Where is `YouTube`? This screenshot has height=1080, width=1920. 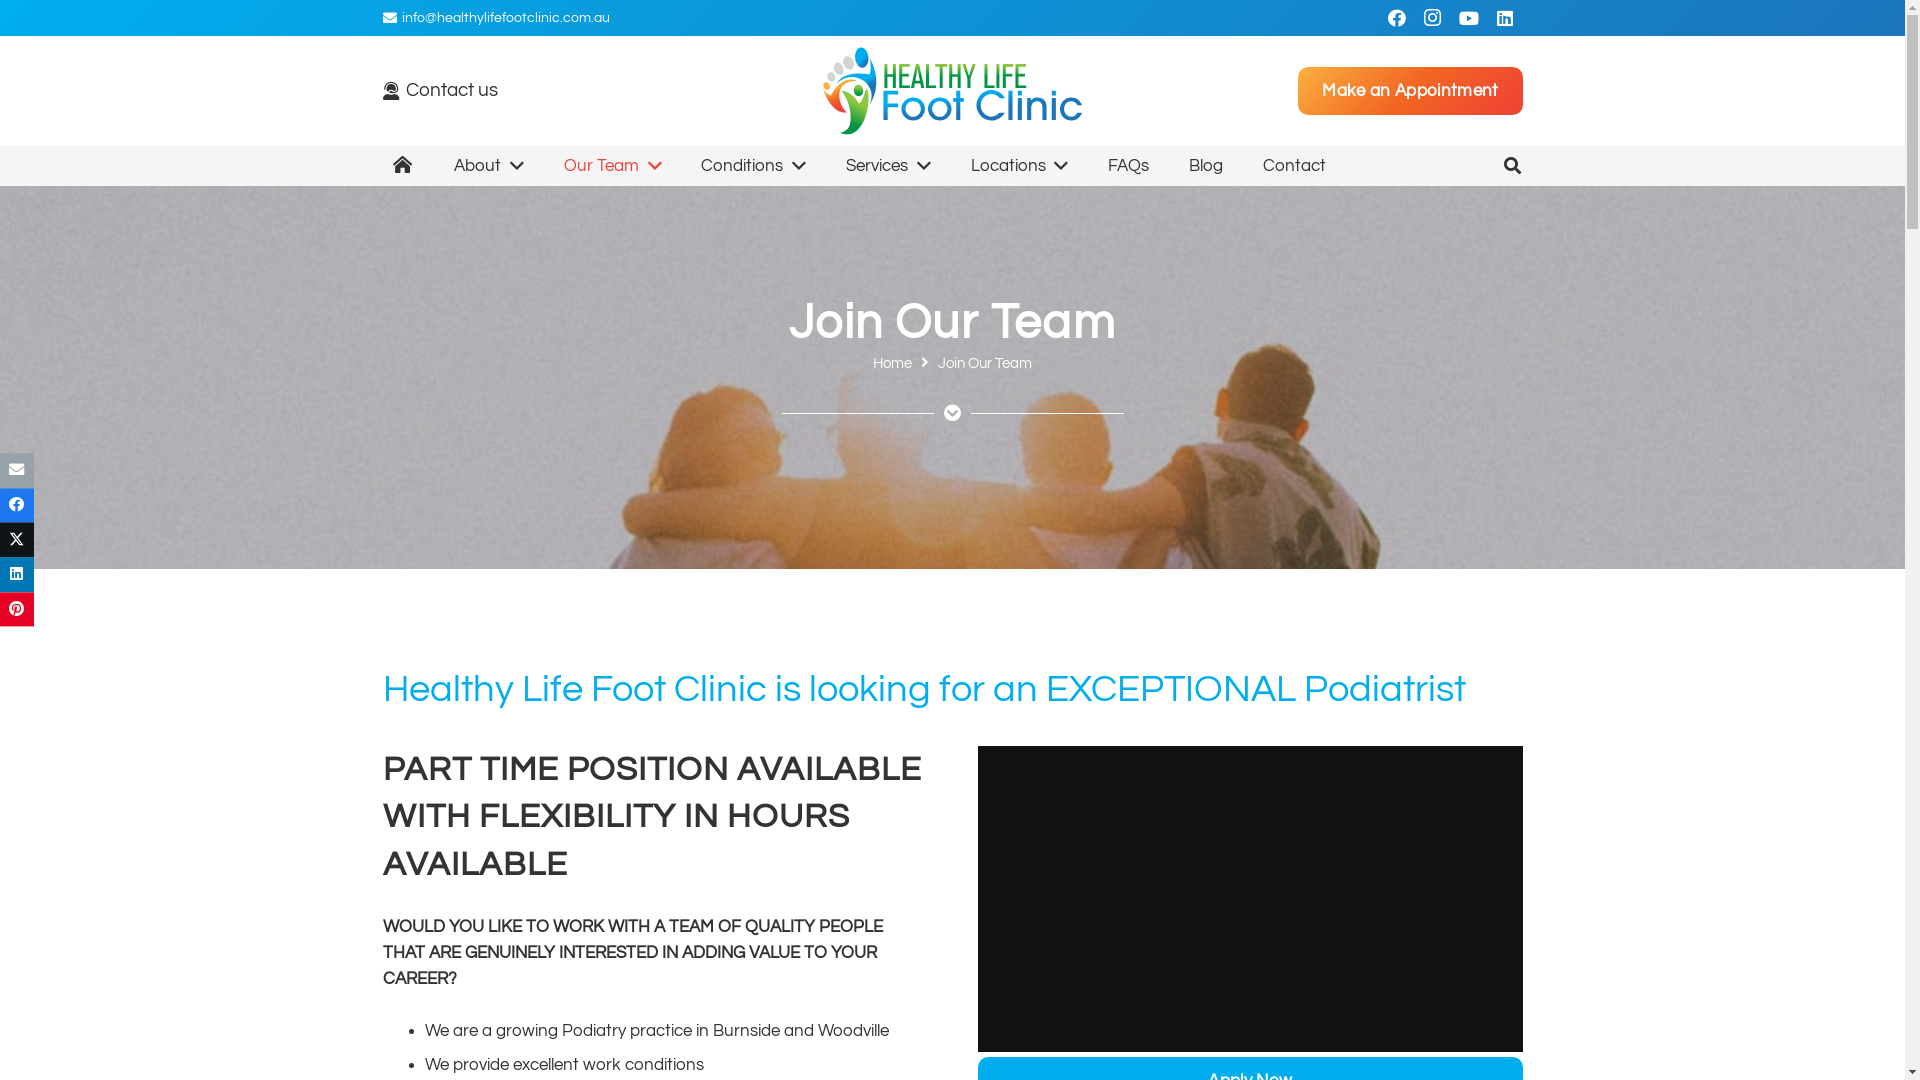 YouTube is located at coordinates (1468, 18).